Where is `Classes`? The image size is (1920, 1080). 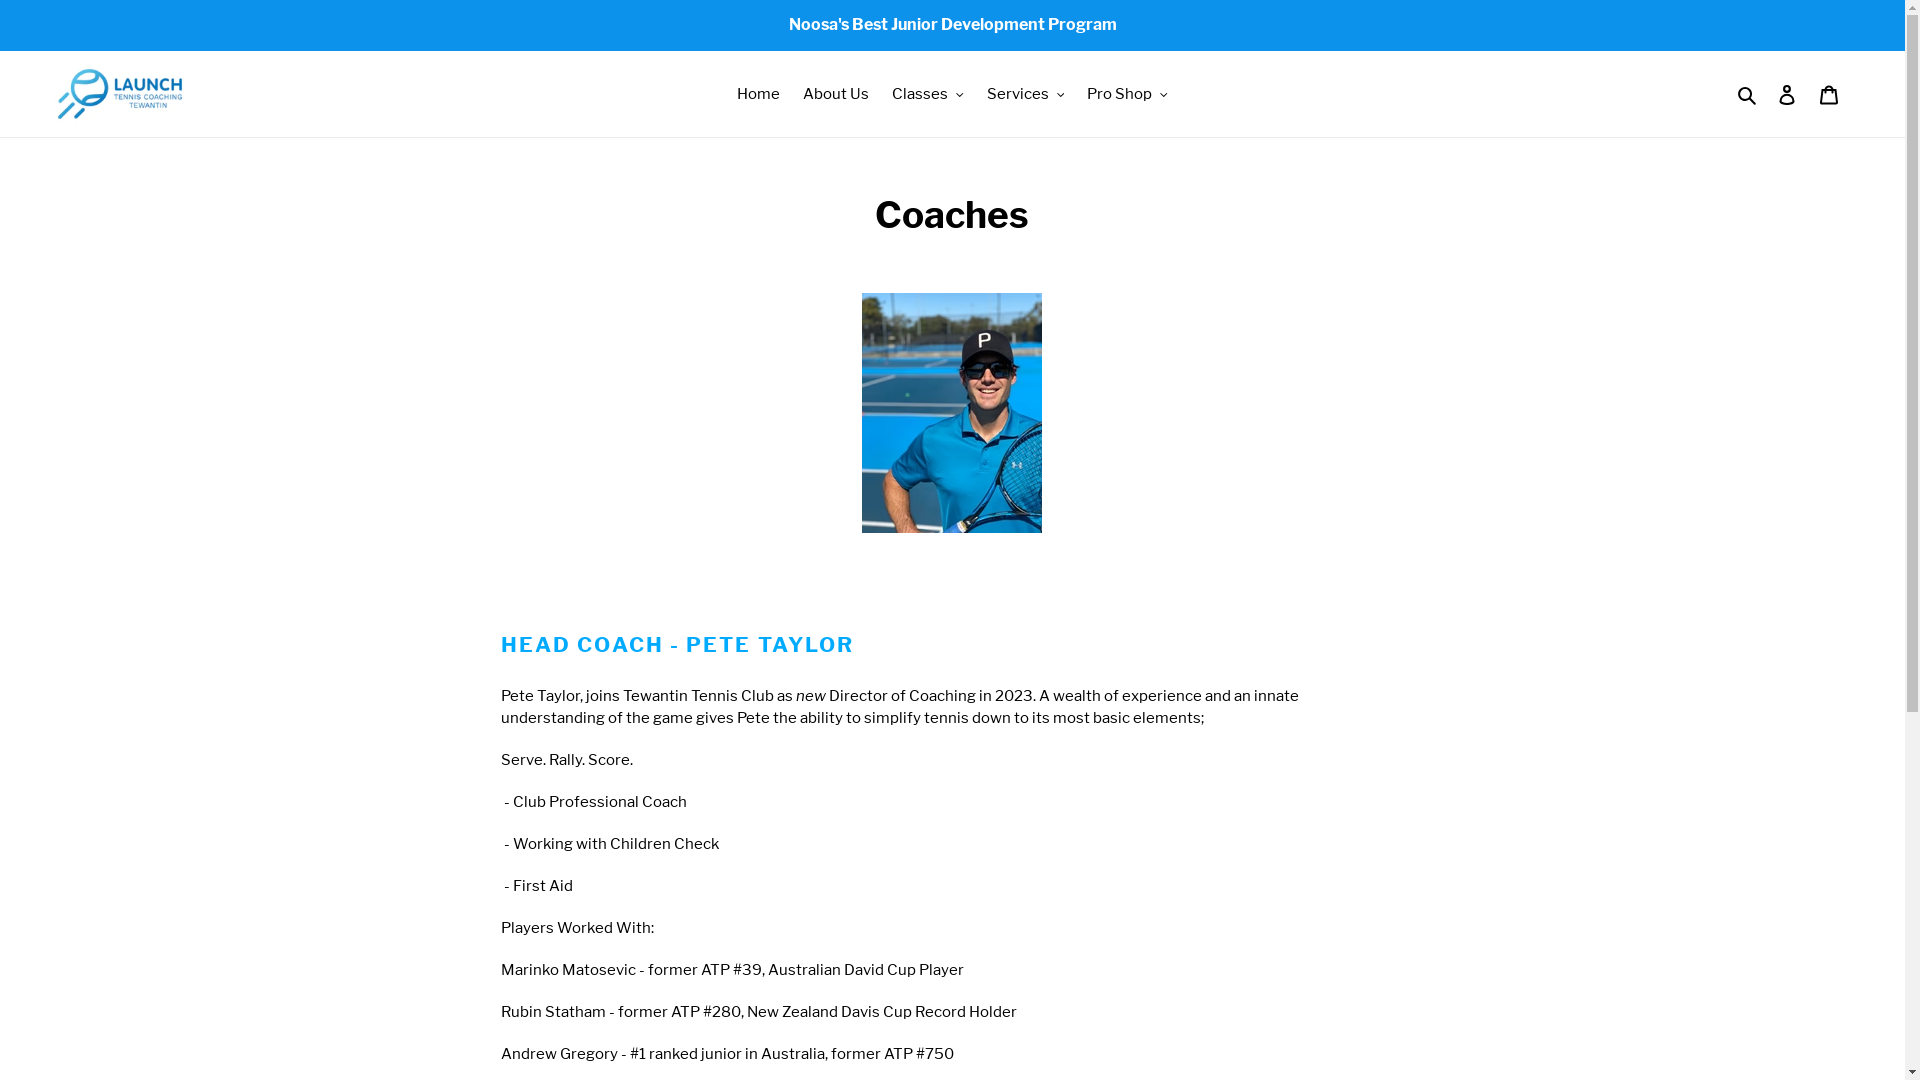
Classes is located at coordinates (928, 94).